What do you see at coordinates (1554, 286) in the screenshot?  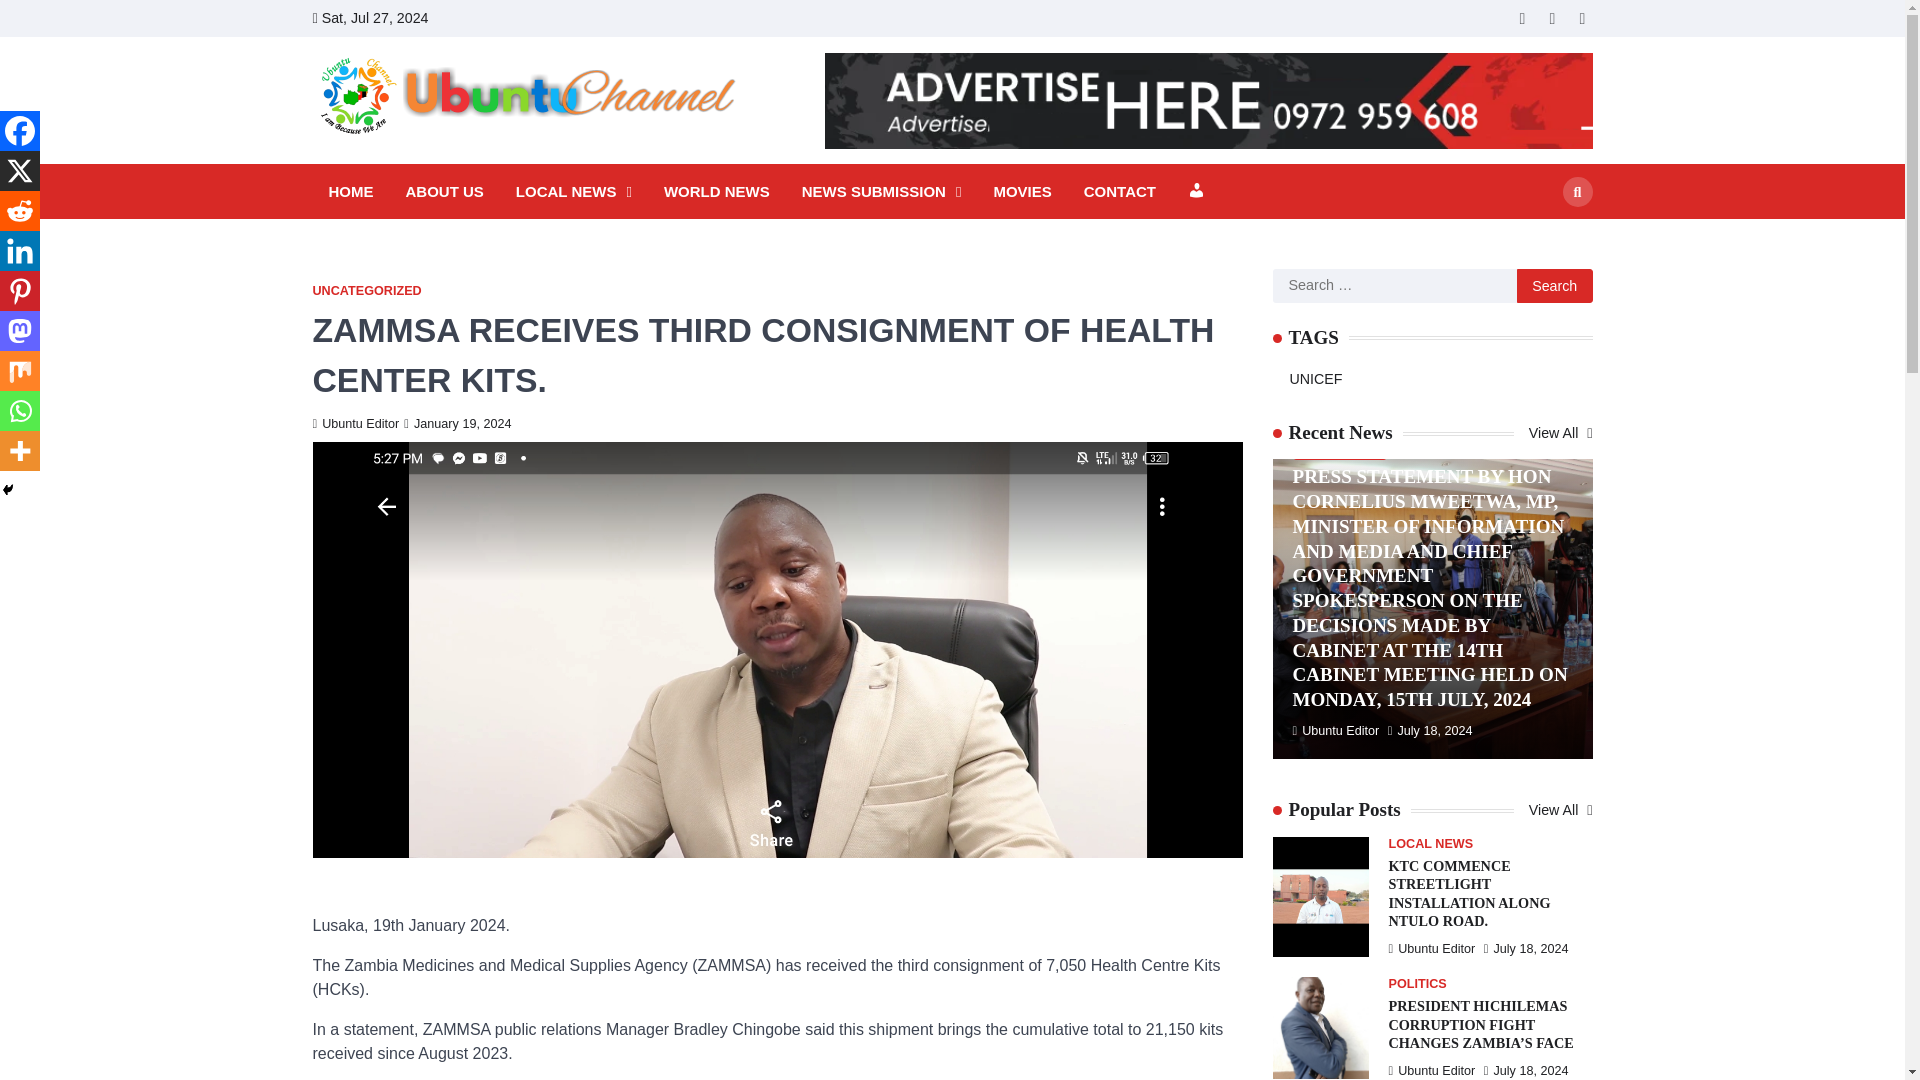 I see `Search` at bounding box center [1554, 286].